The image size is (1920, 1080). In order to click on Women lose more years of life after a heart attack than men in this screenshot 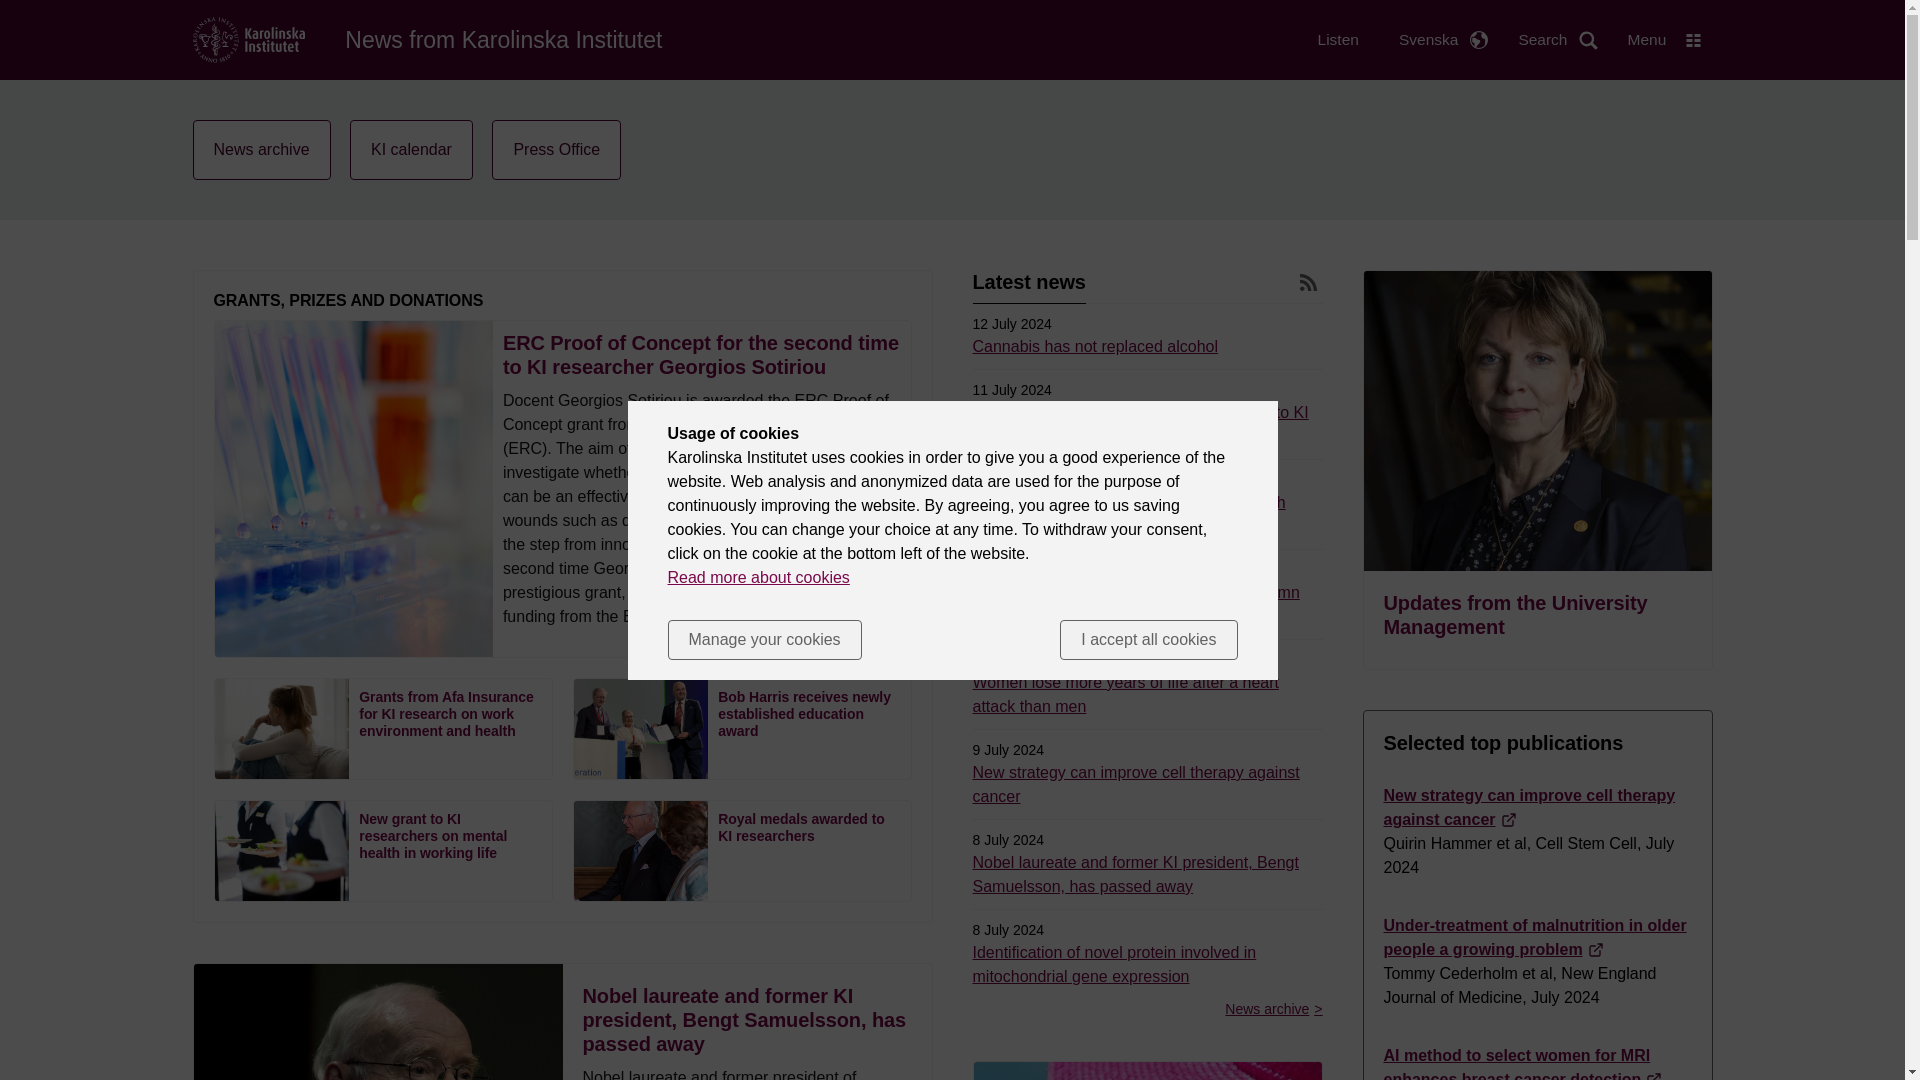, I will do `click(1124, 694)`.